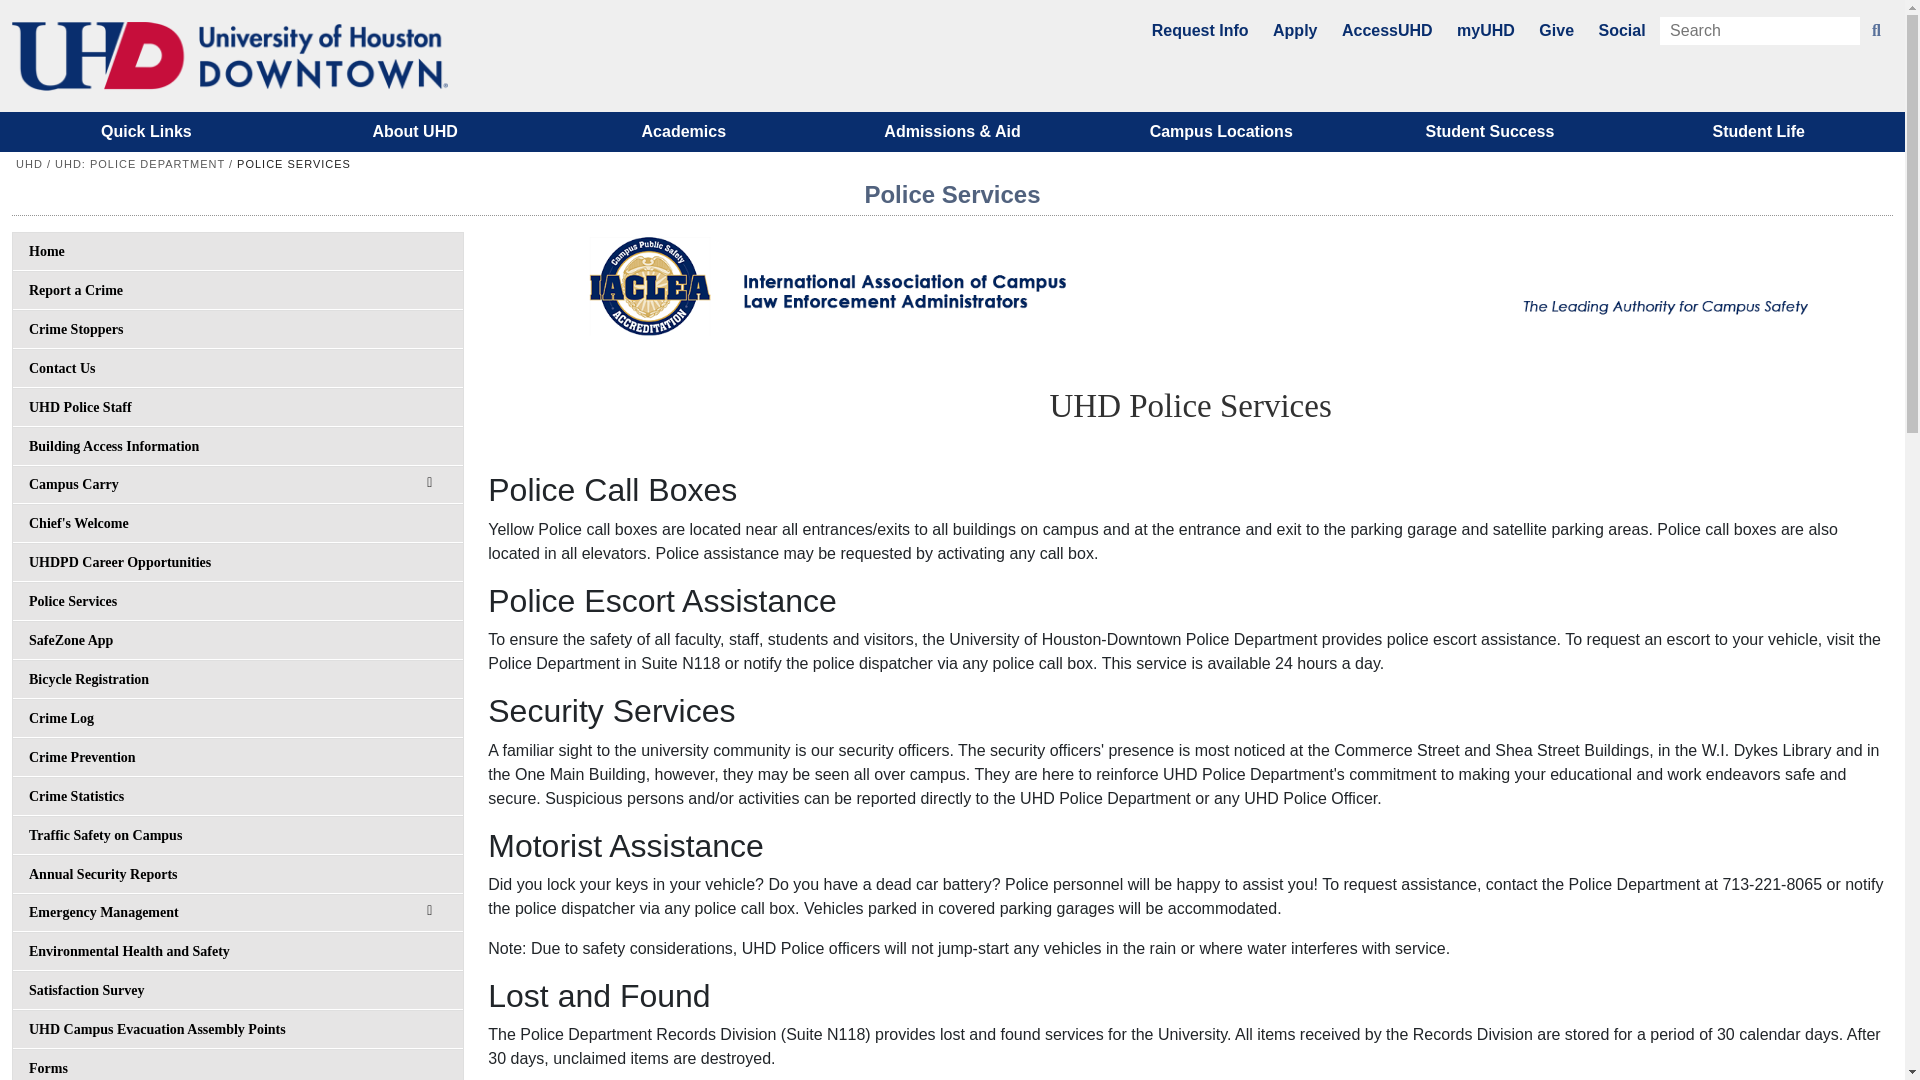  Describe the element at coordinates (1486, 30) in the screenshot. I see `myUHD` at that location.